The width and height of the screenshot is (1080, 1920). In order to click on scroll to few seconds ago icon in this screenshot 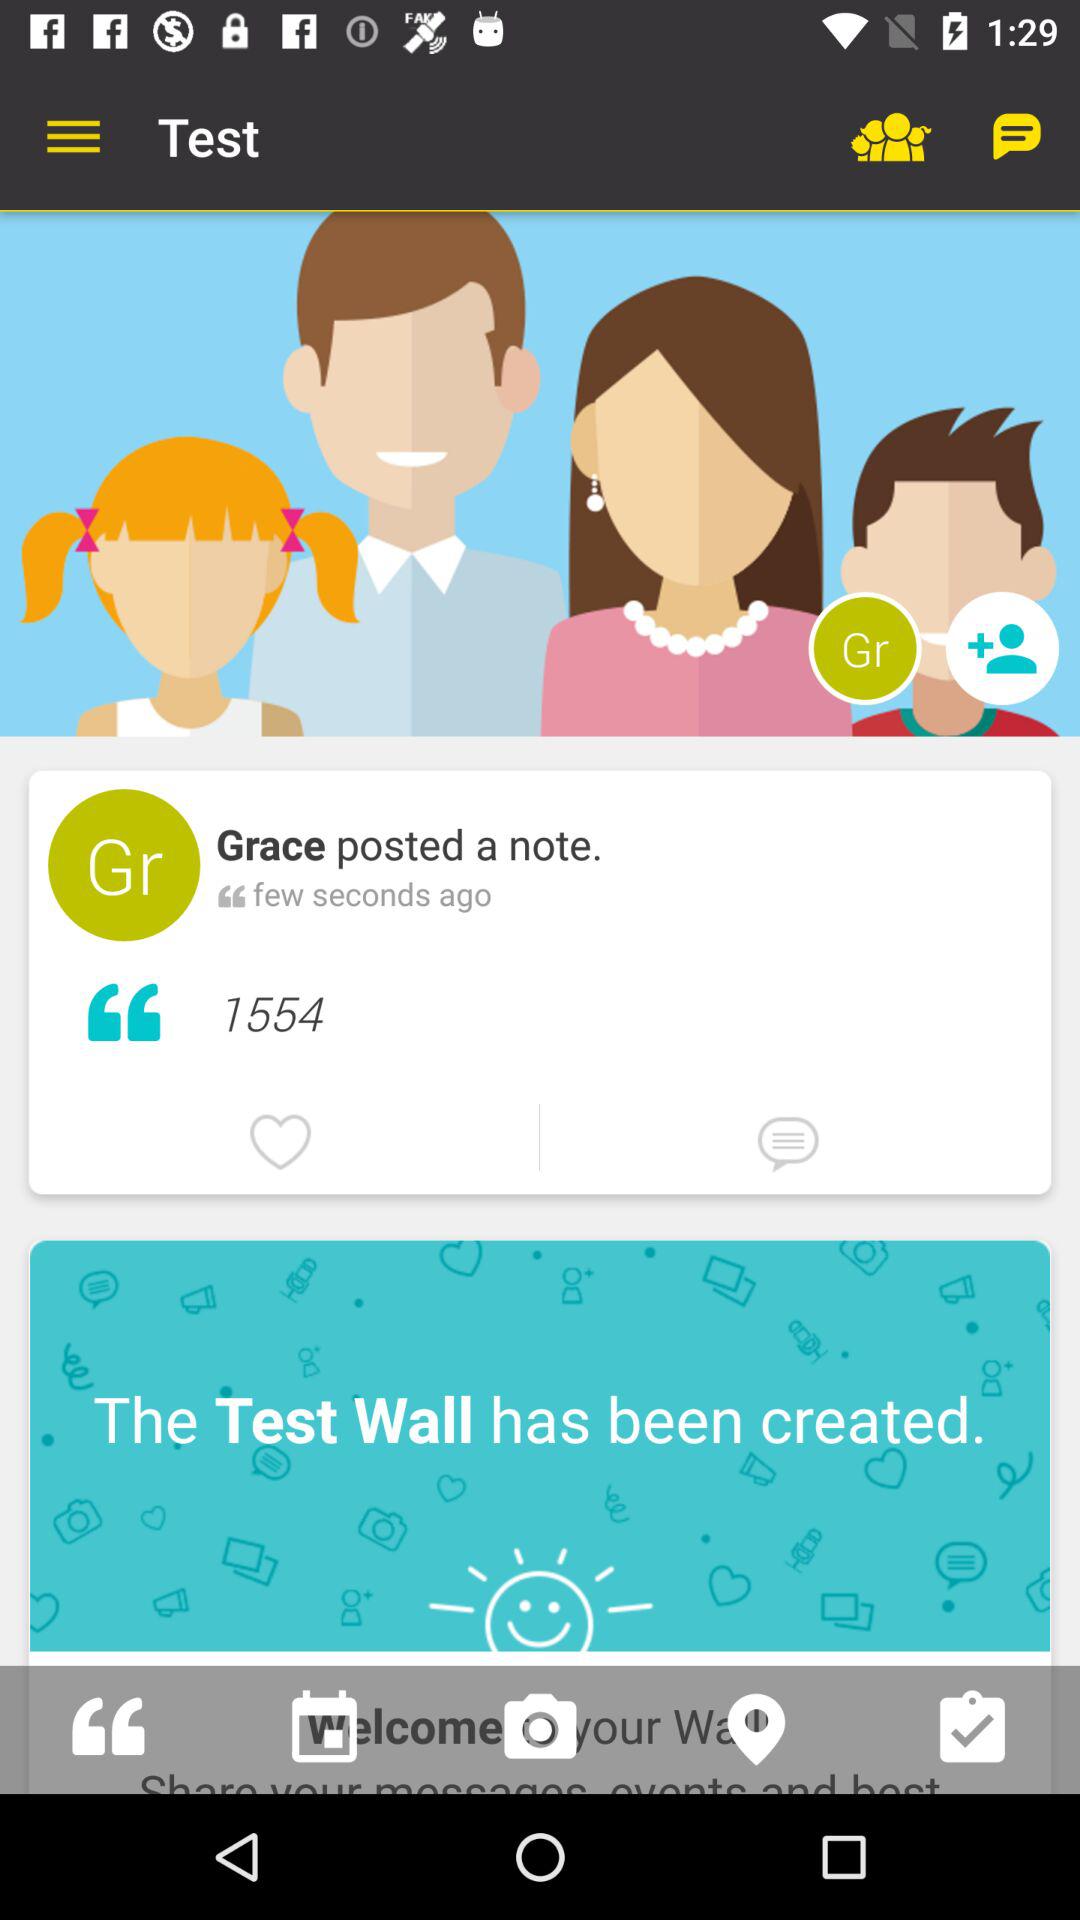, I will do `click(372, 894)`.